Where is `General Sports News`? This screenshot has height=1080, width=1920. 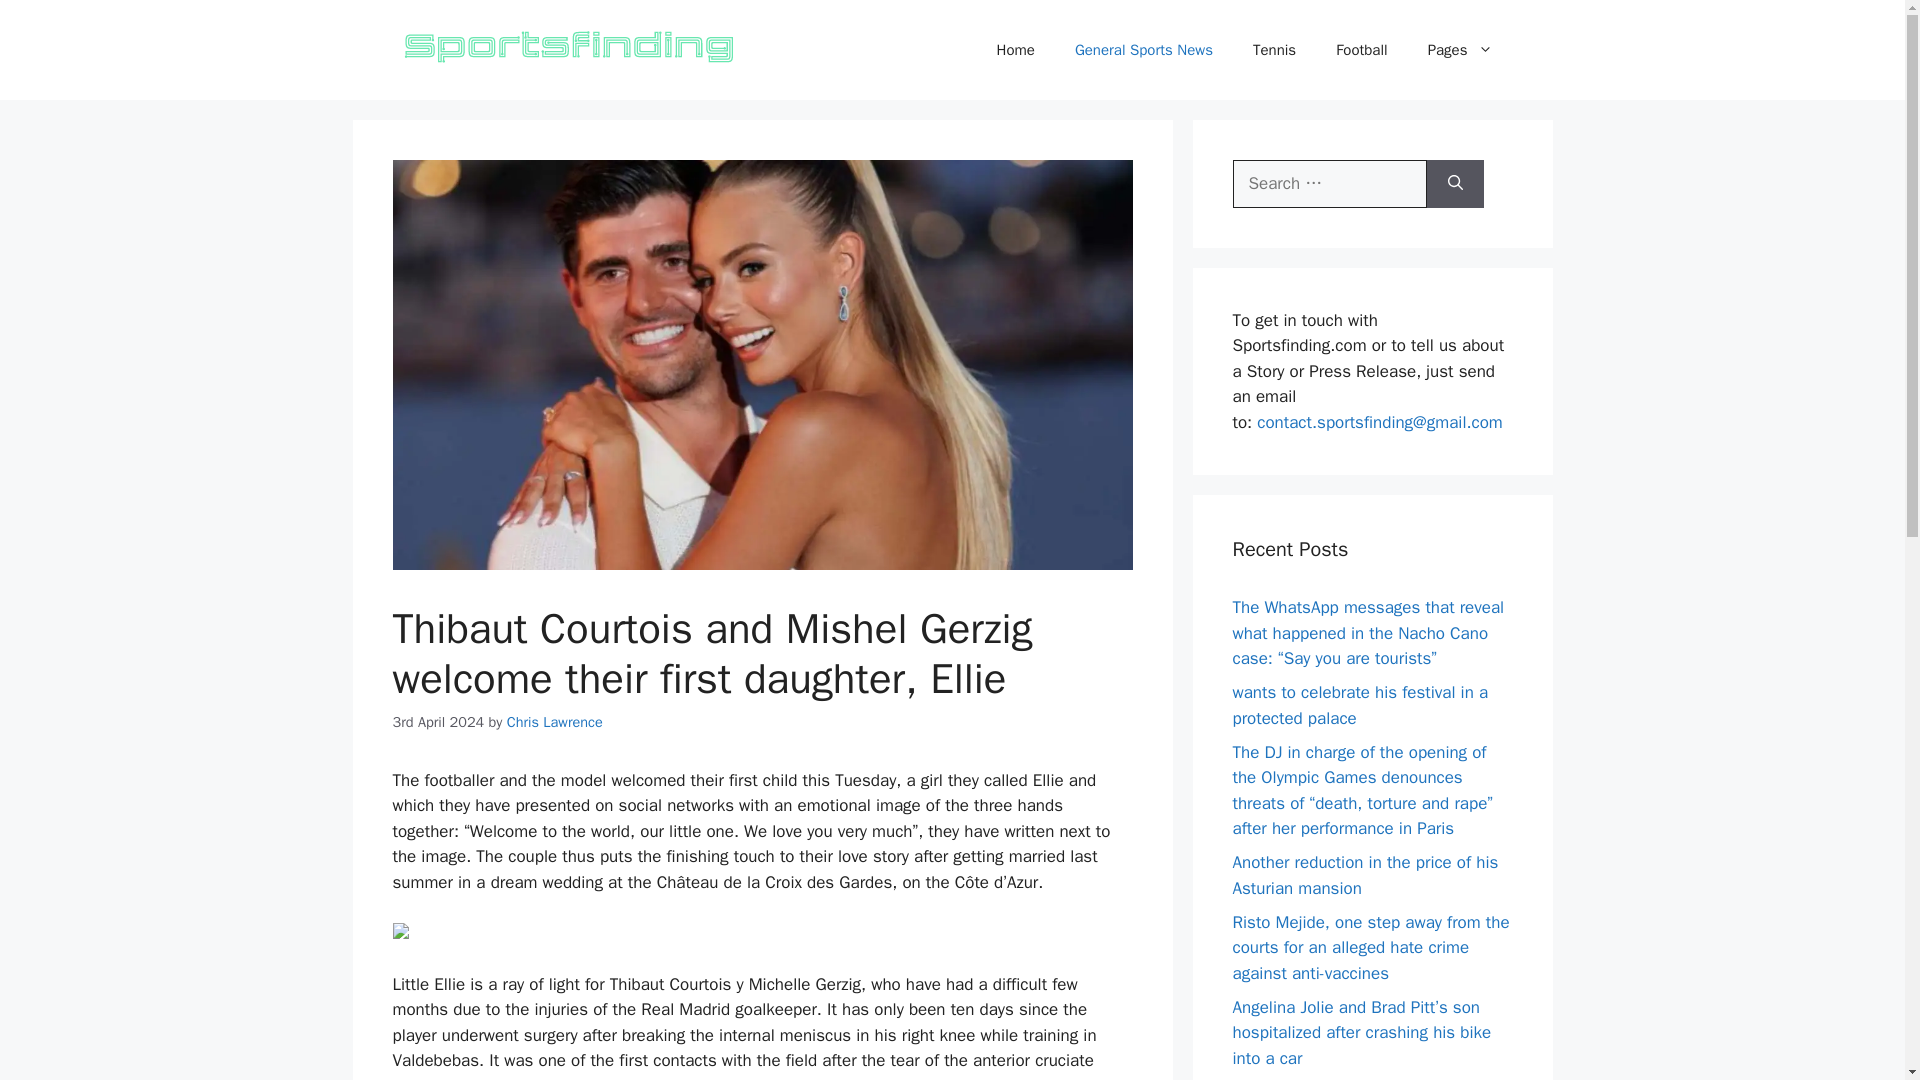
General Sports News is located at coordinates (1143, 50).